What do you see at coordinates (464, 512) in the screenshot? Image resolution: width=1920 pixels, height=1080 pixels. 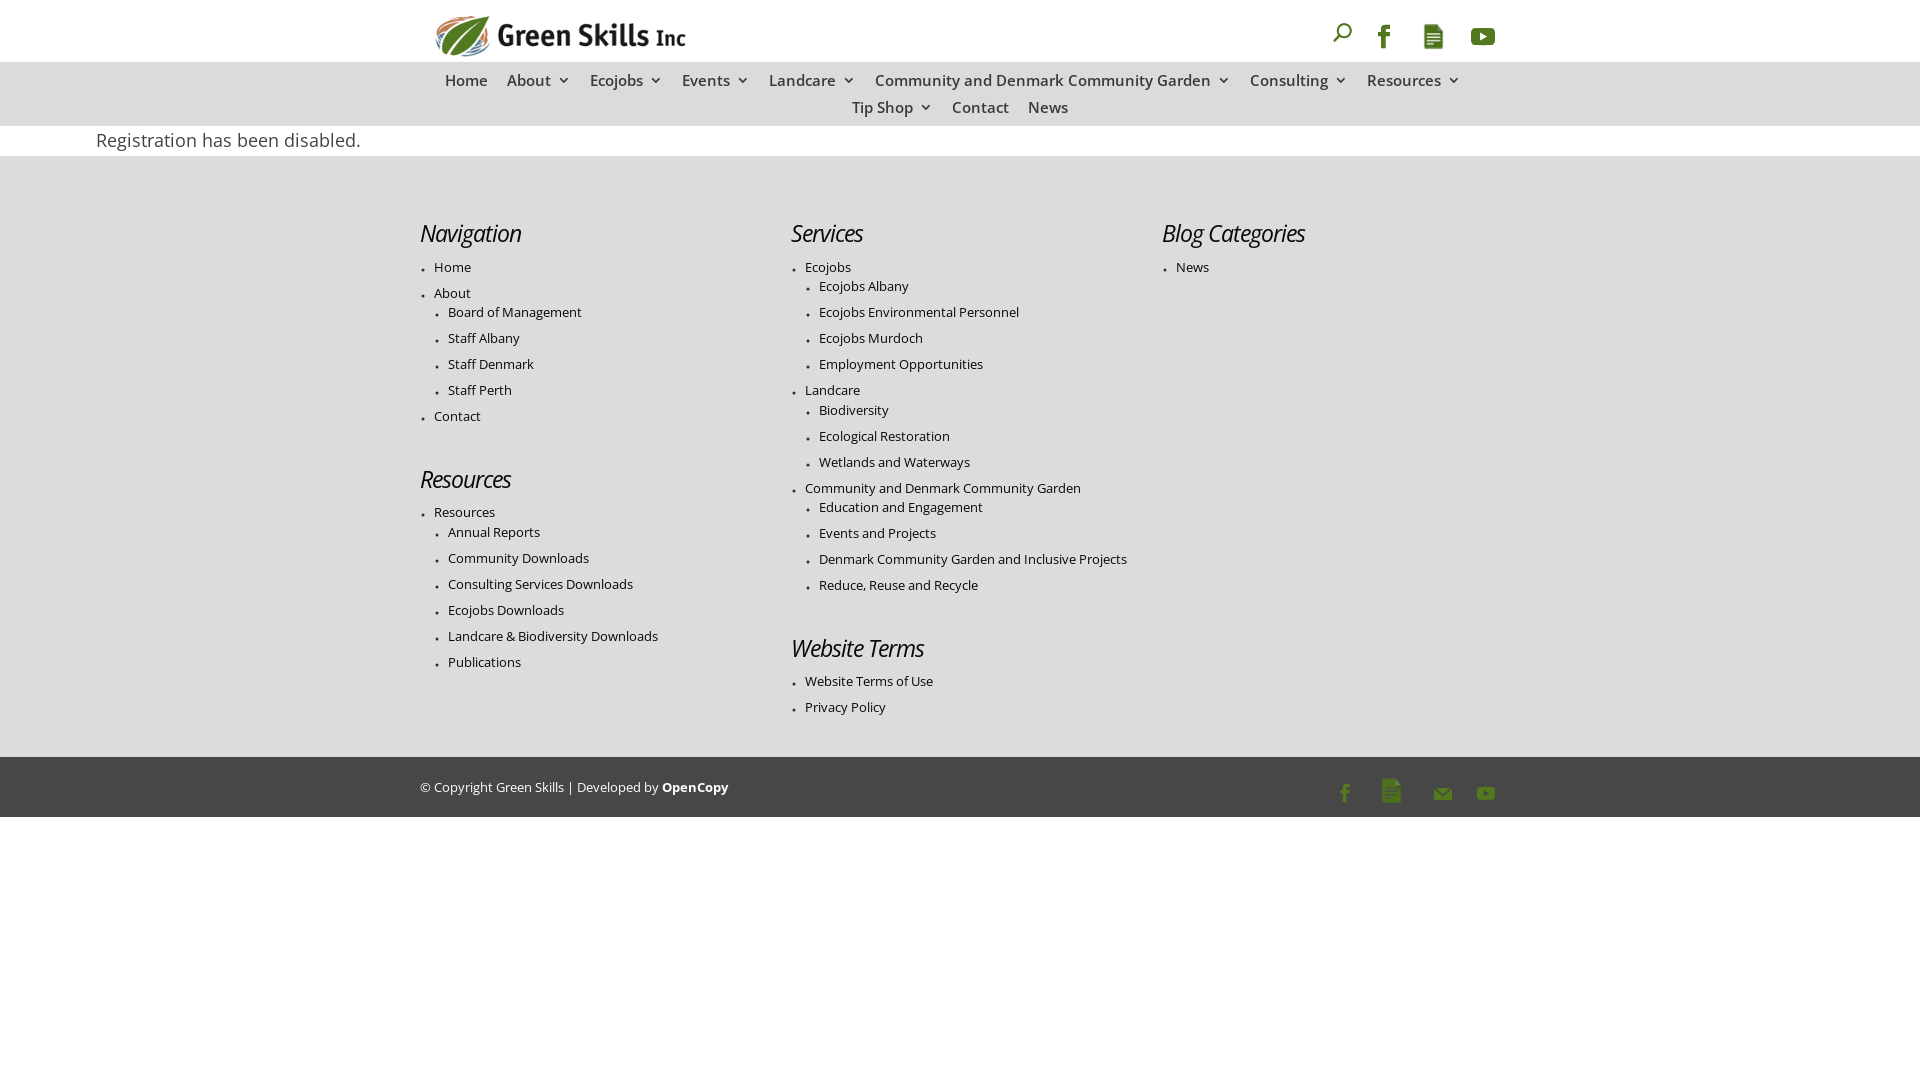 I see `Resources` at bounding box center [464, 512].